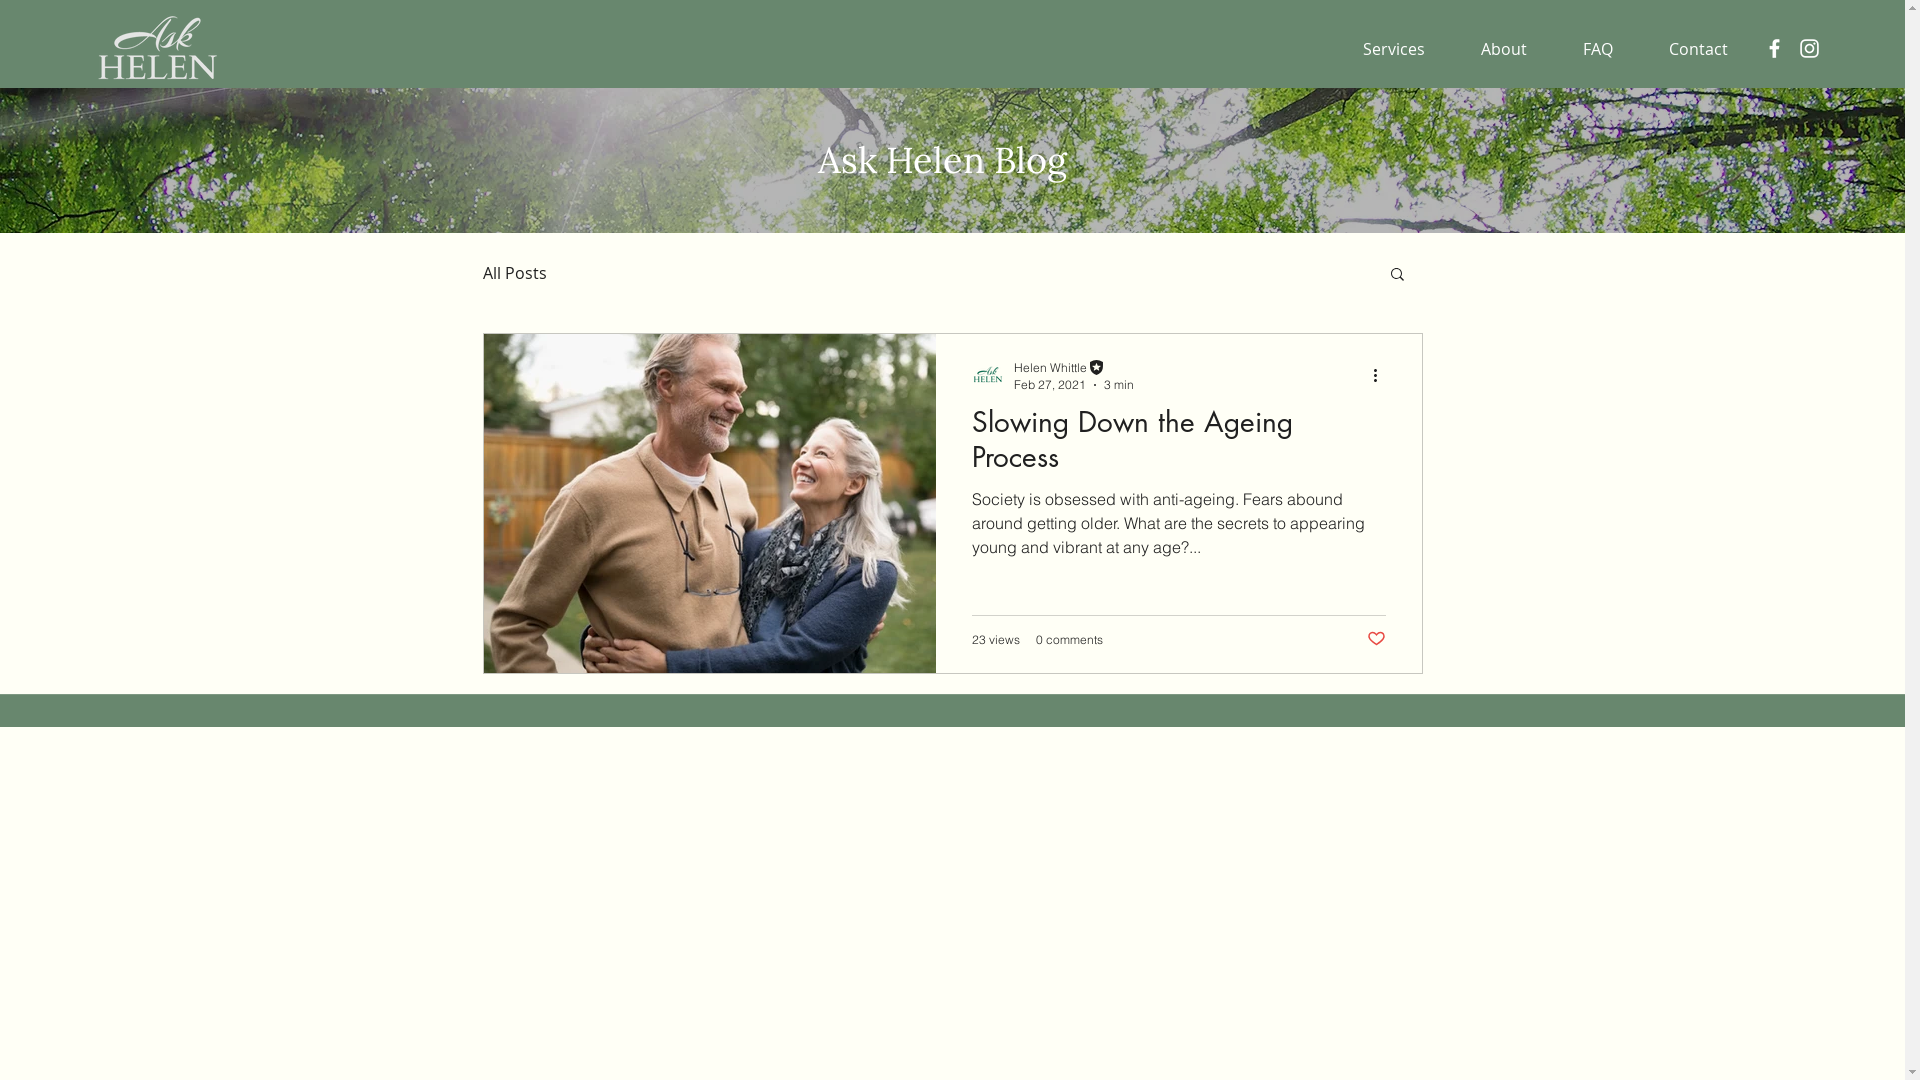 The width and height of the screenshot is (1920, 1080). Describe the element at coordinates (1686, 49) in the screenshot. I see `Contact` at that location.